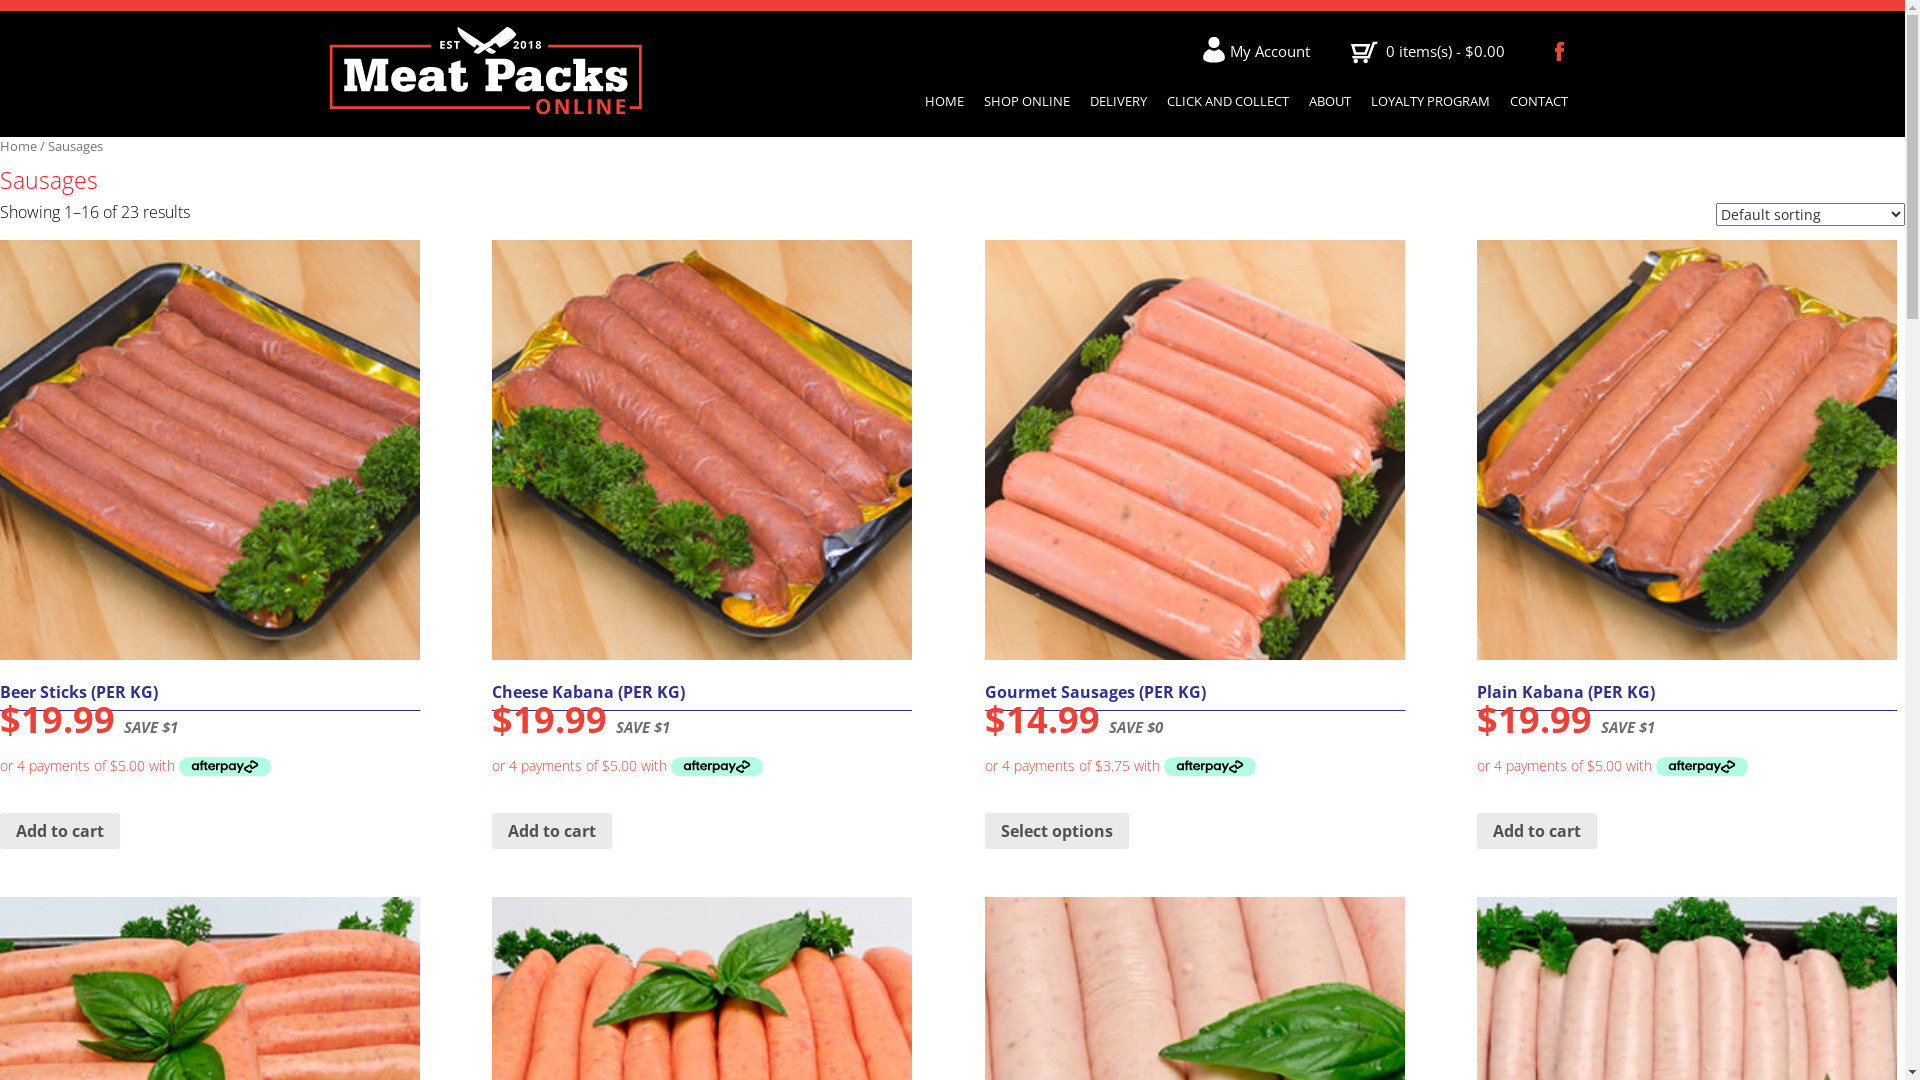  Describe the element at coordinates (18, 146) in the screenshot. I see `Home` at that location.